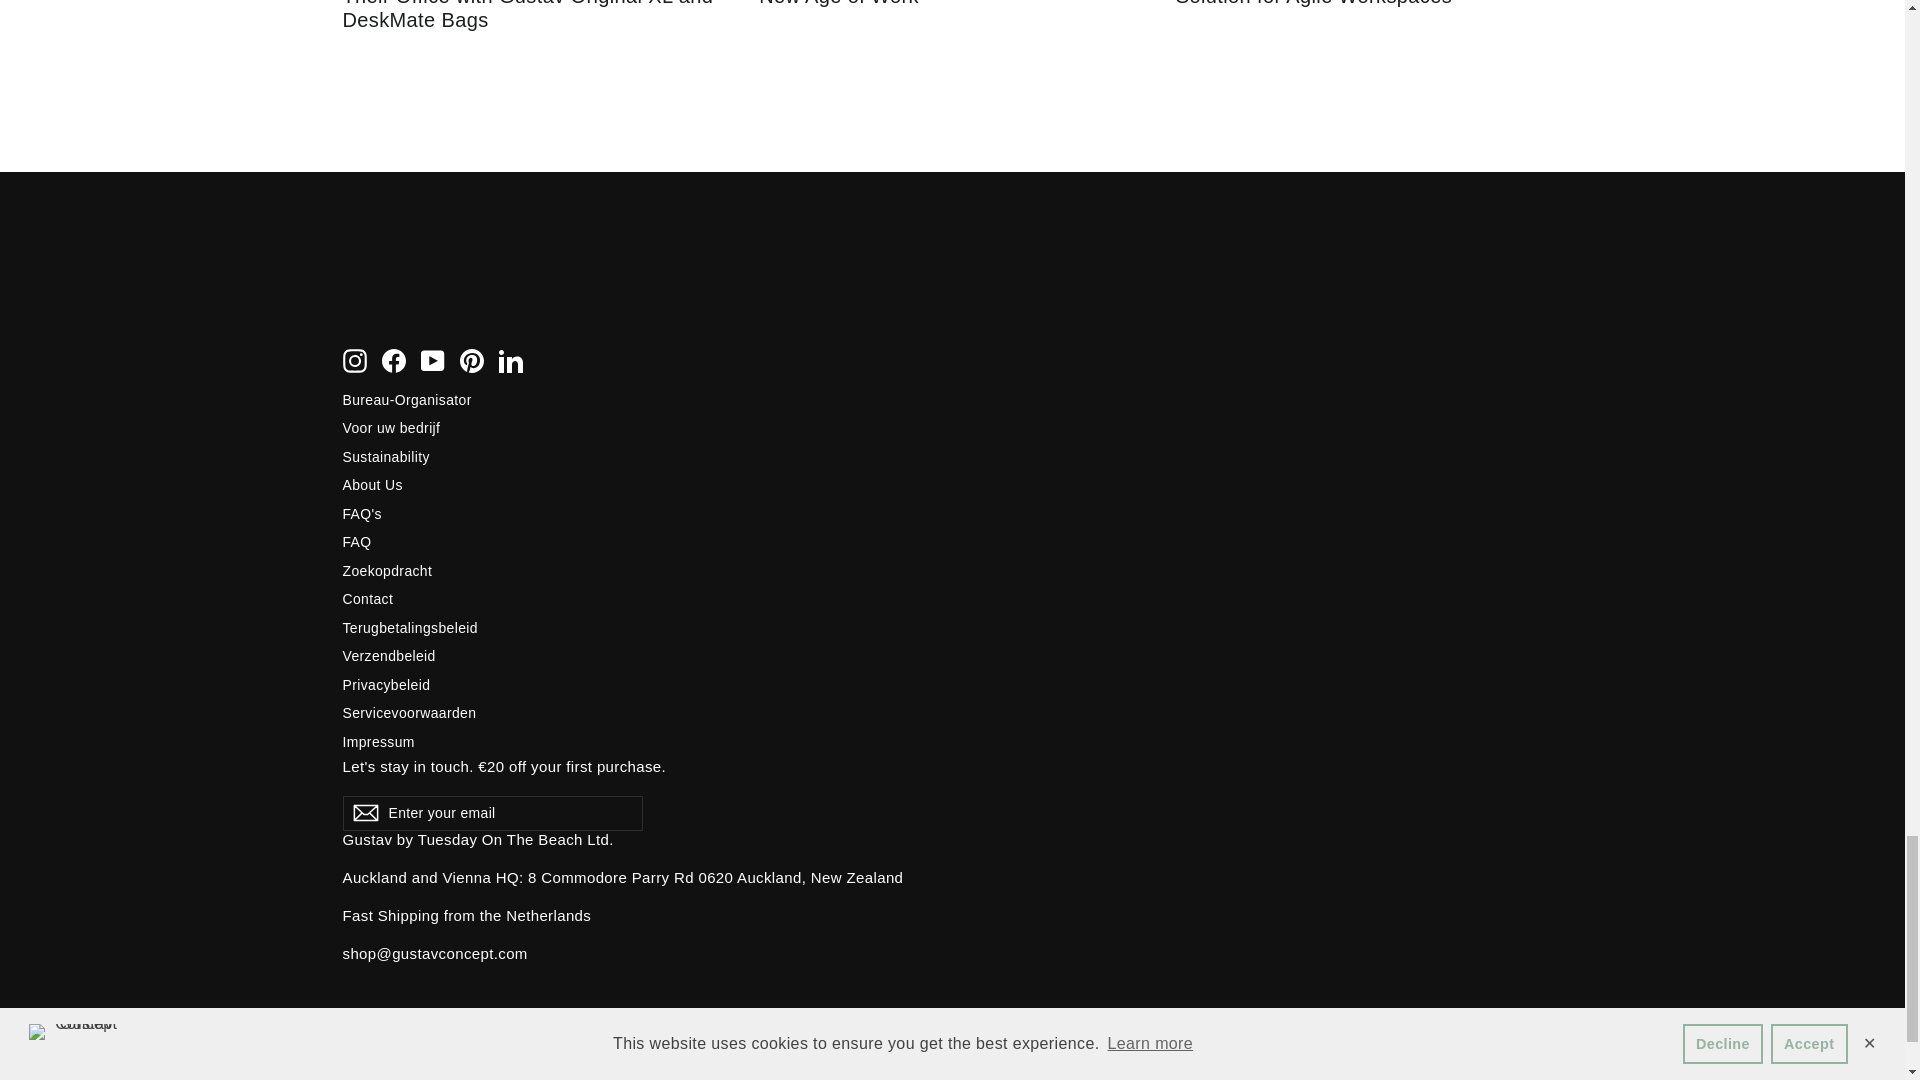 This screenshot has height=1080, width=1920. Describe the element at coordinates (394, 370) in the screenshot. I see `Gustav Concept on Facebook` at that location.